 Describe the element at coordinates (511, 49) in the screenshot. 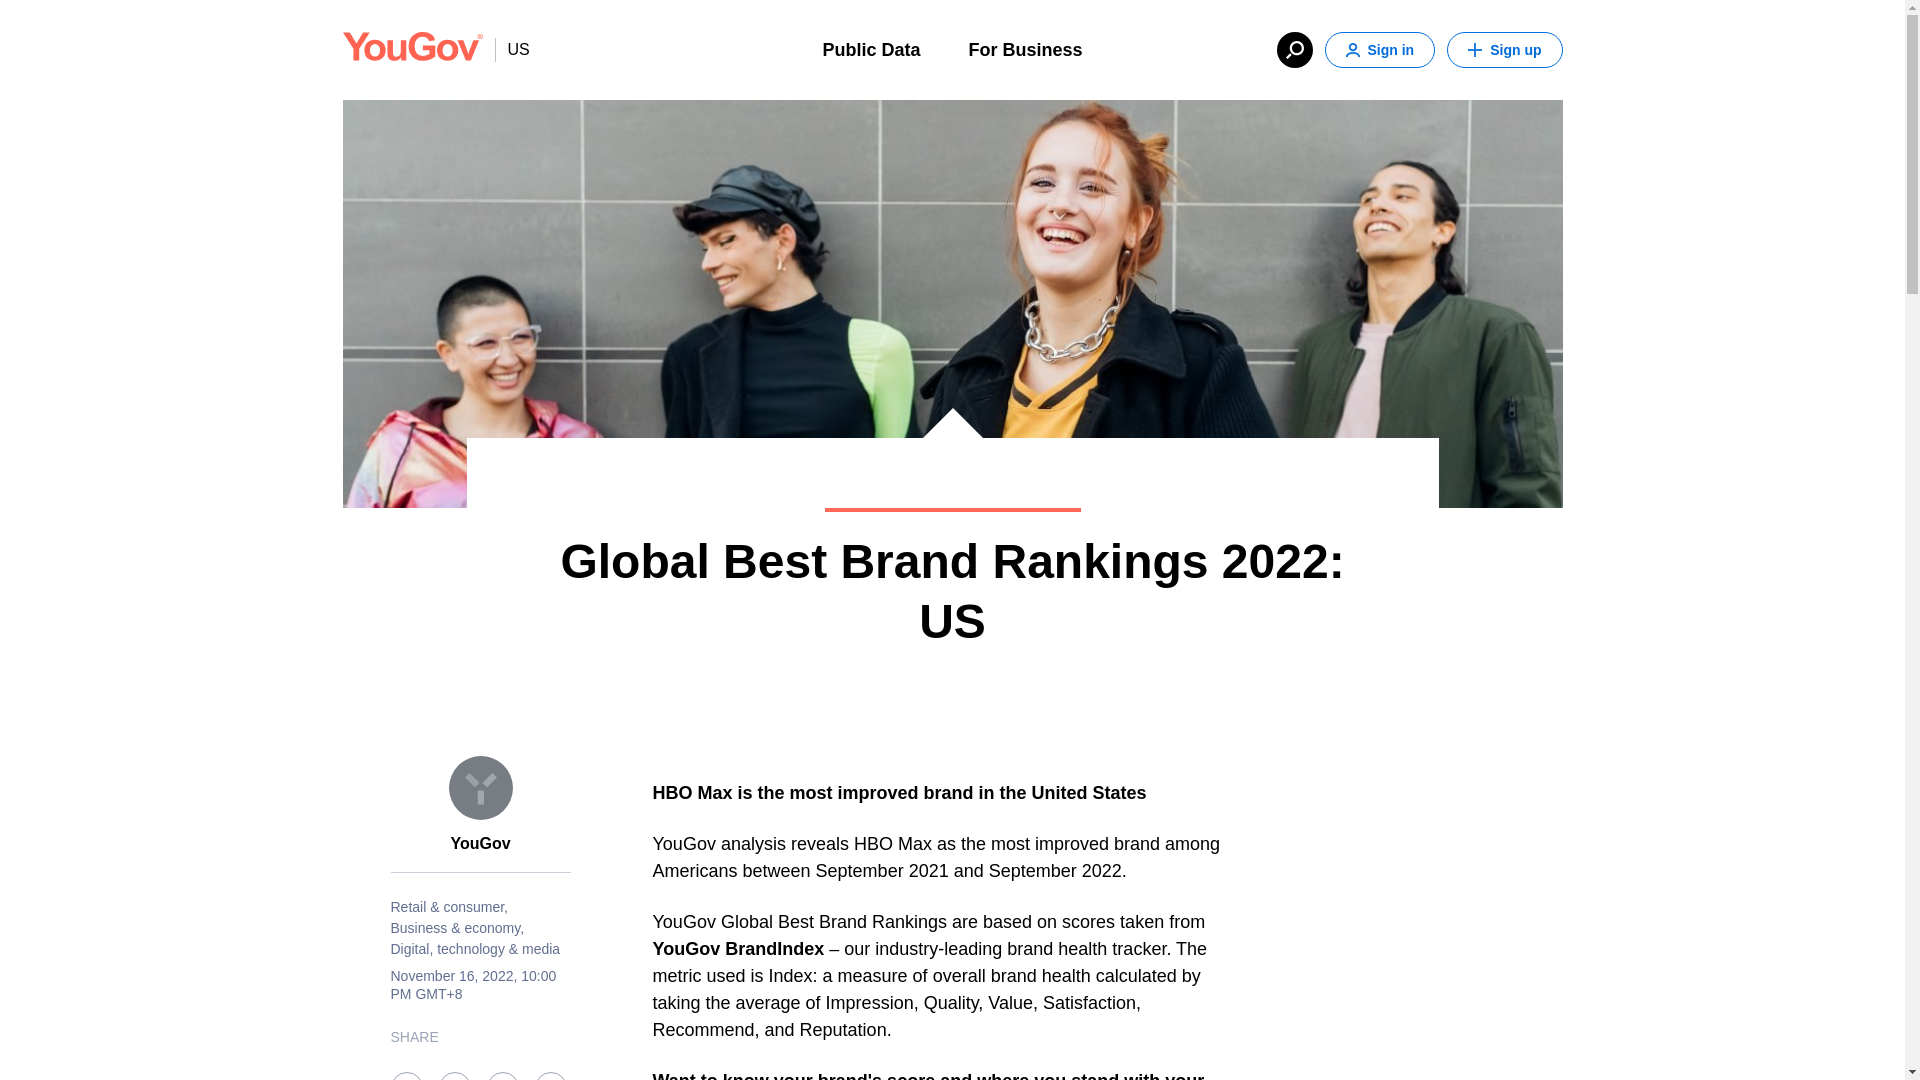

I see `US` at that location.